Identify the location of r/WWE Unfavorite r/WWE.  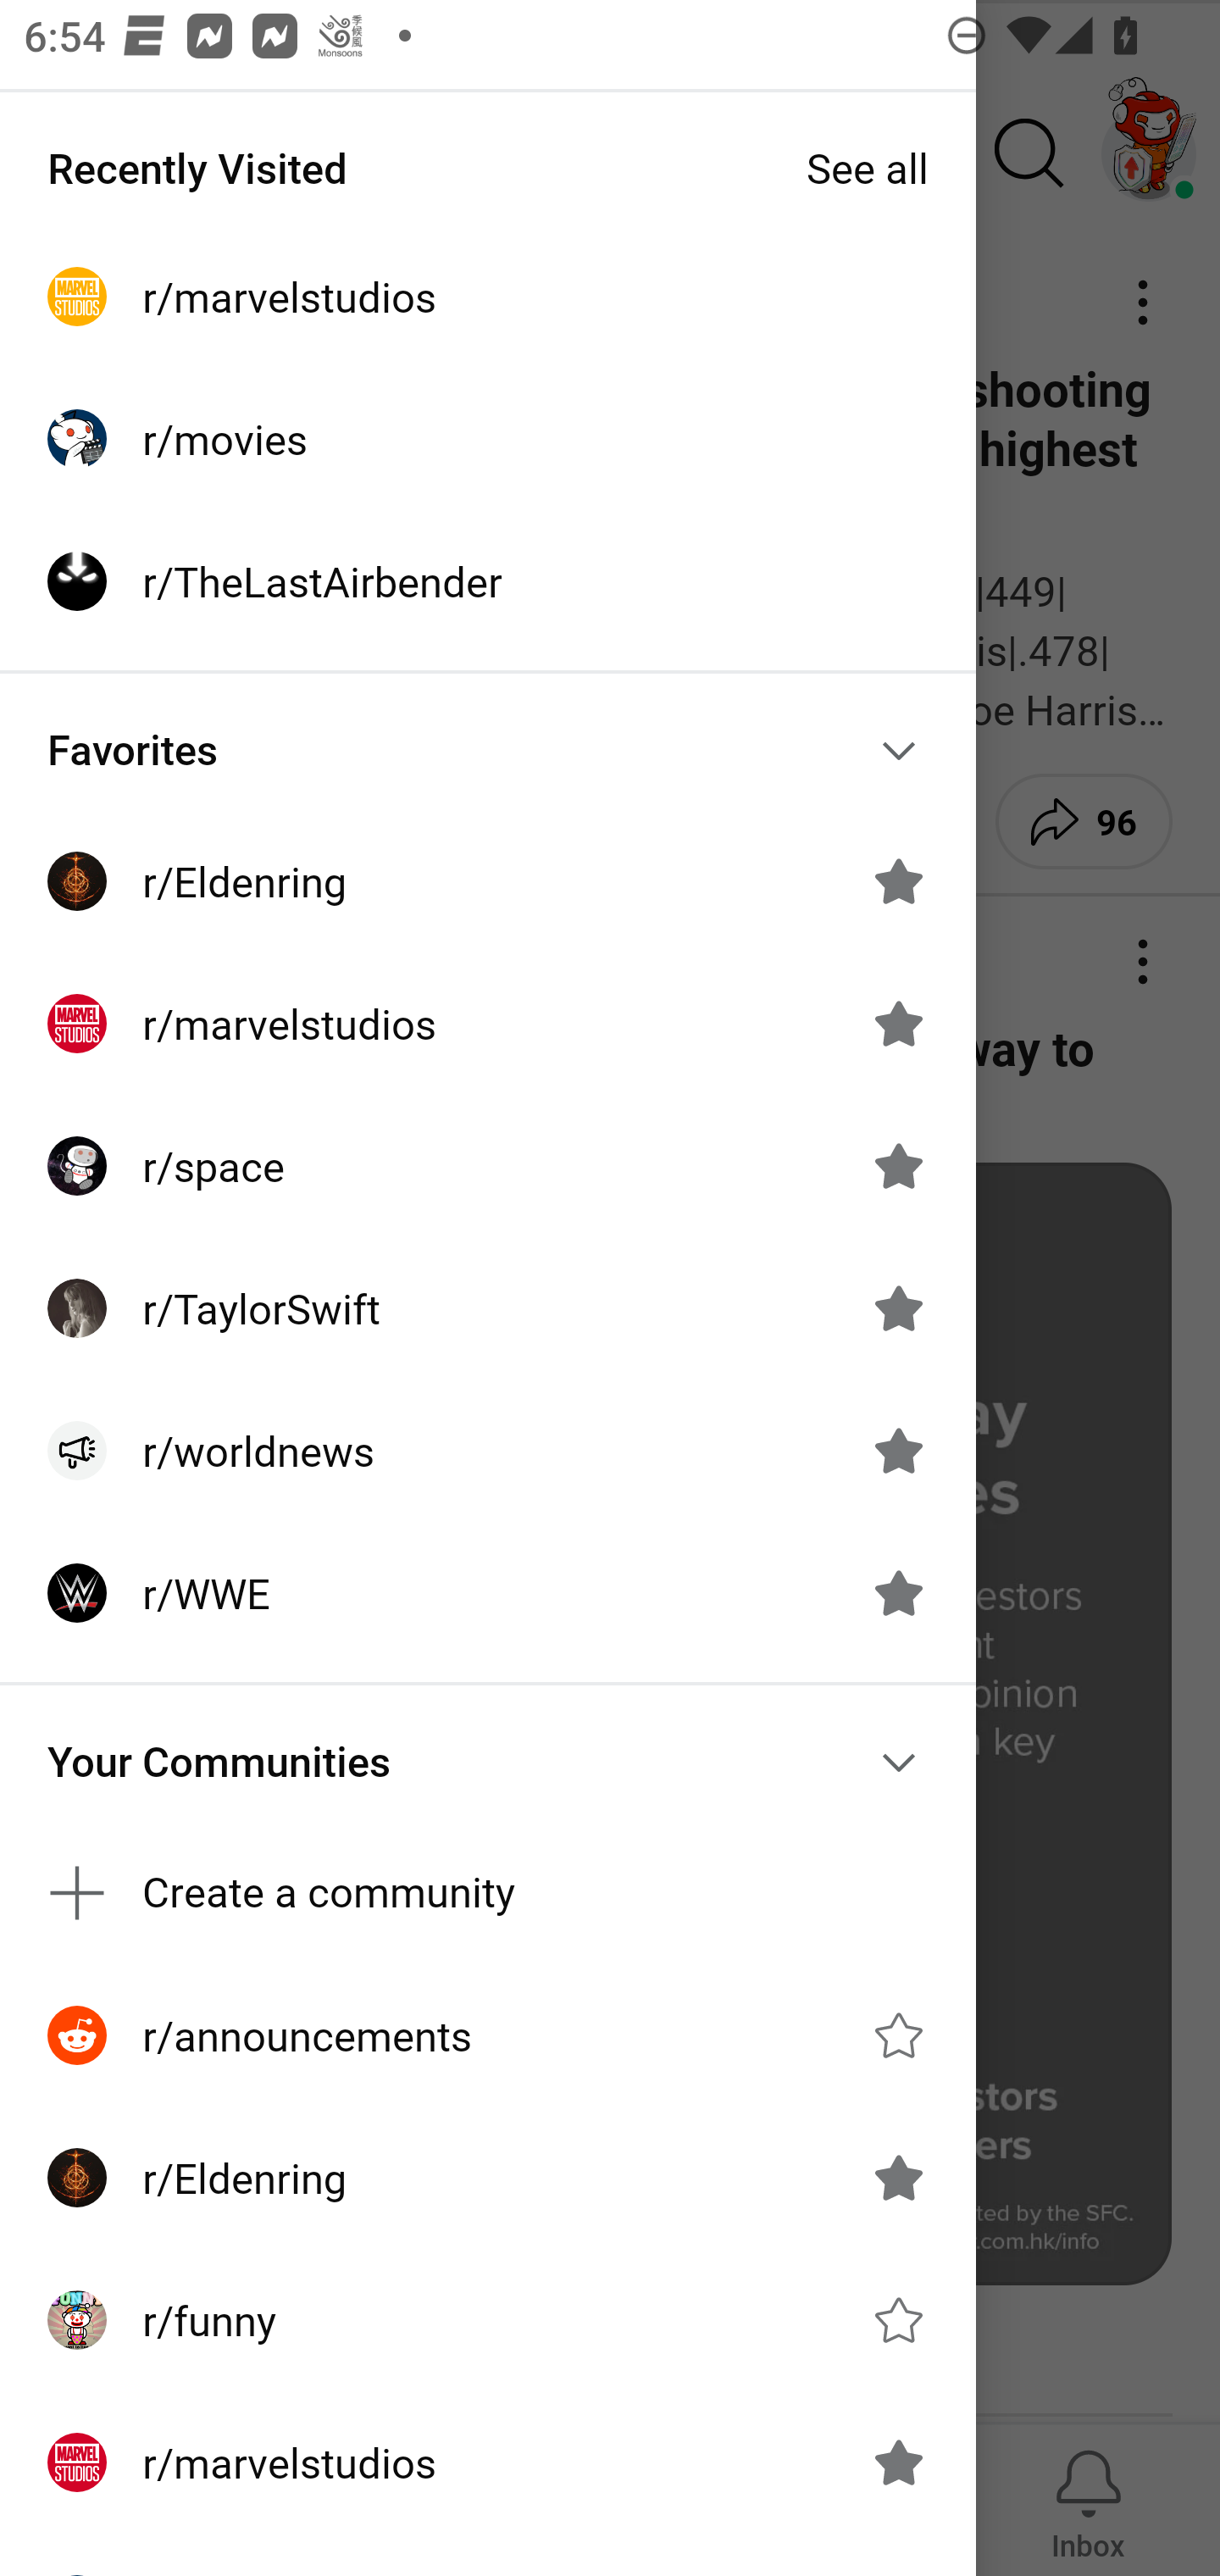
(488, 1593).